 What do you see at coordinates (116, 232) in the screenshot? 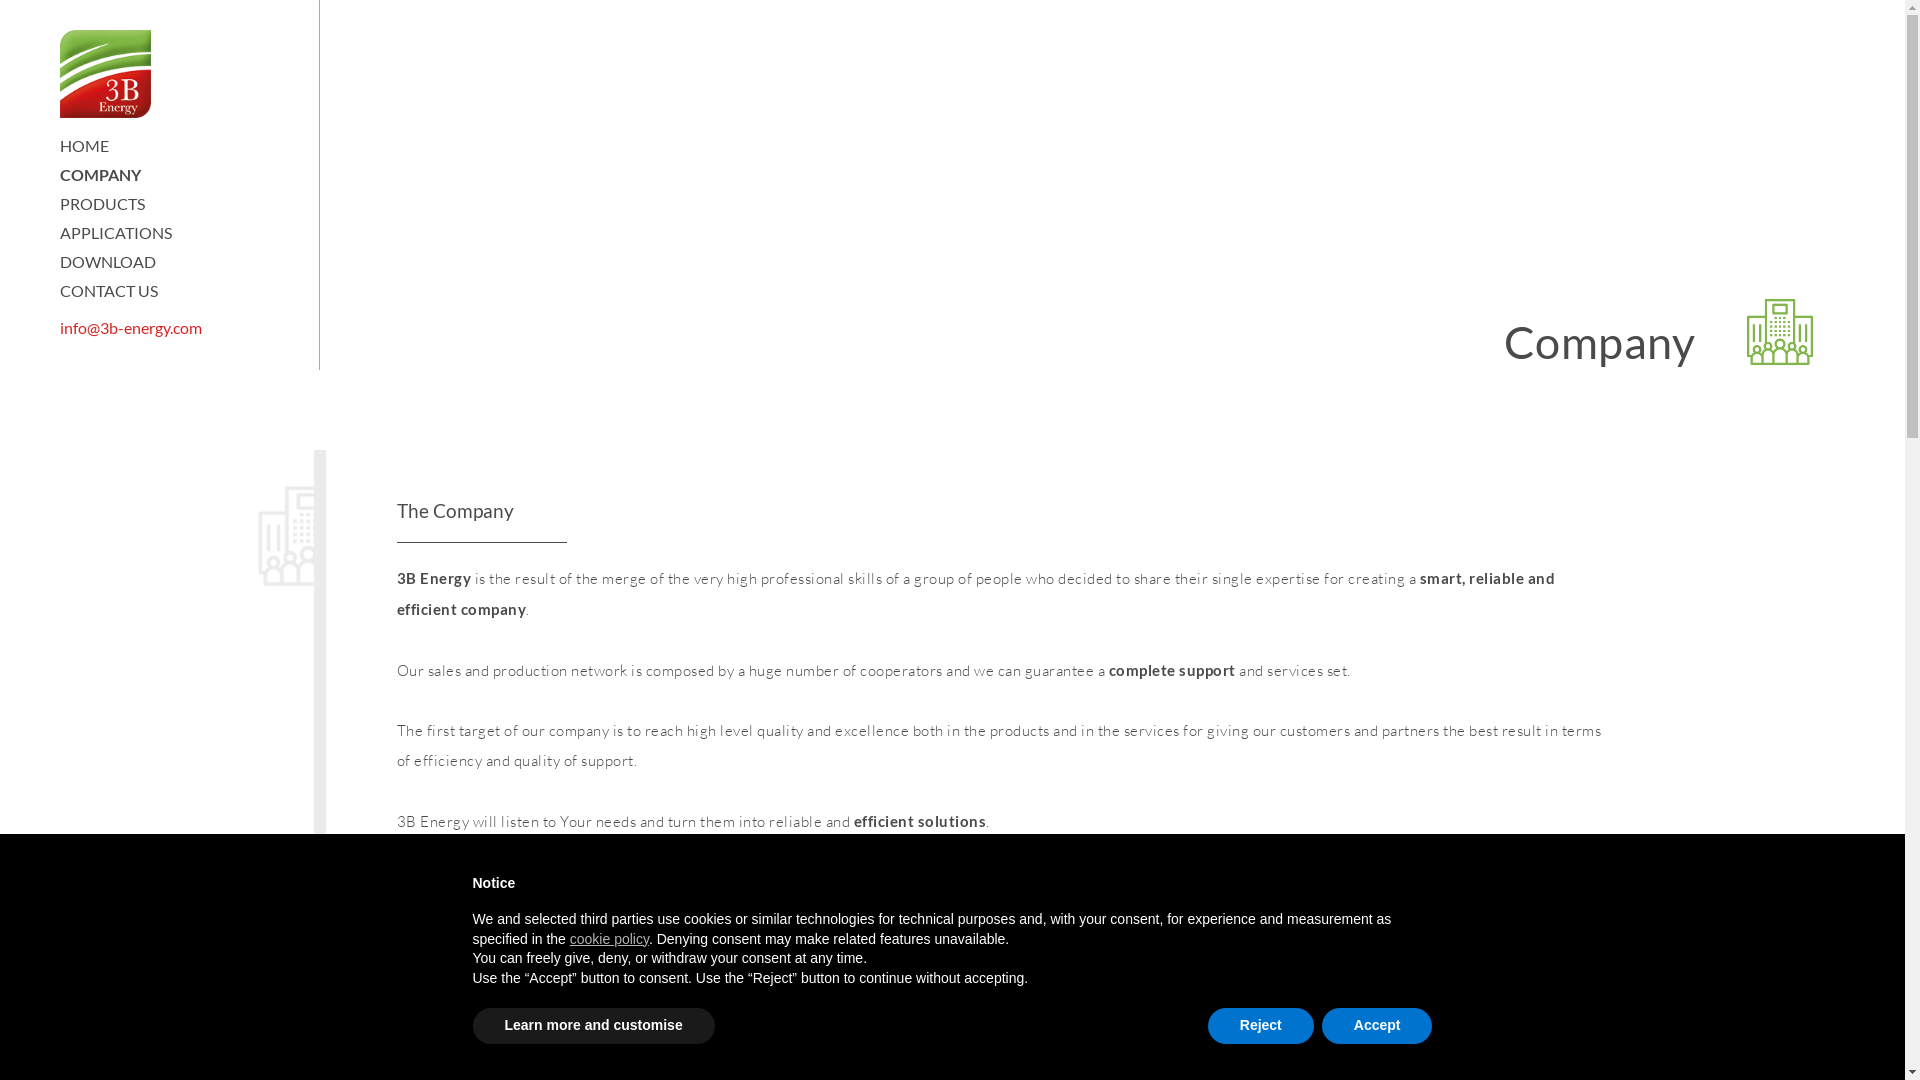
I see `APPLICATIONS` at bounding box center [116, 232].